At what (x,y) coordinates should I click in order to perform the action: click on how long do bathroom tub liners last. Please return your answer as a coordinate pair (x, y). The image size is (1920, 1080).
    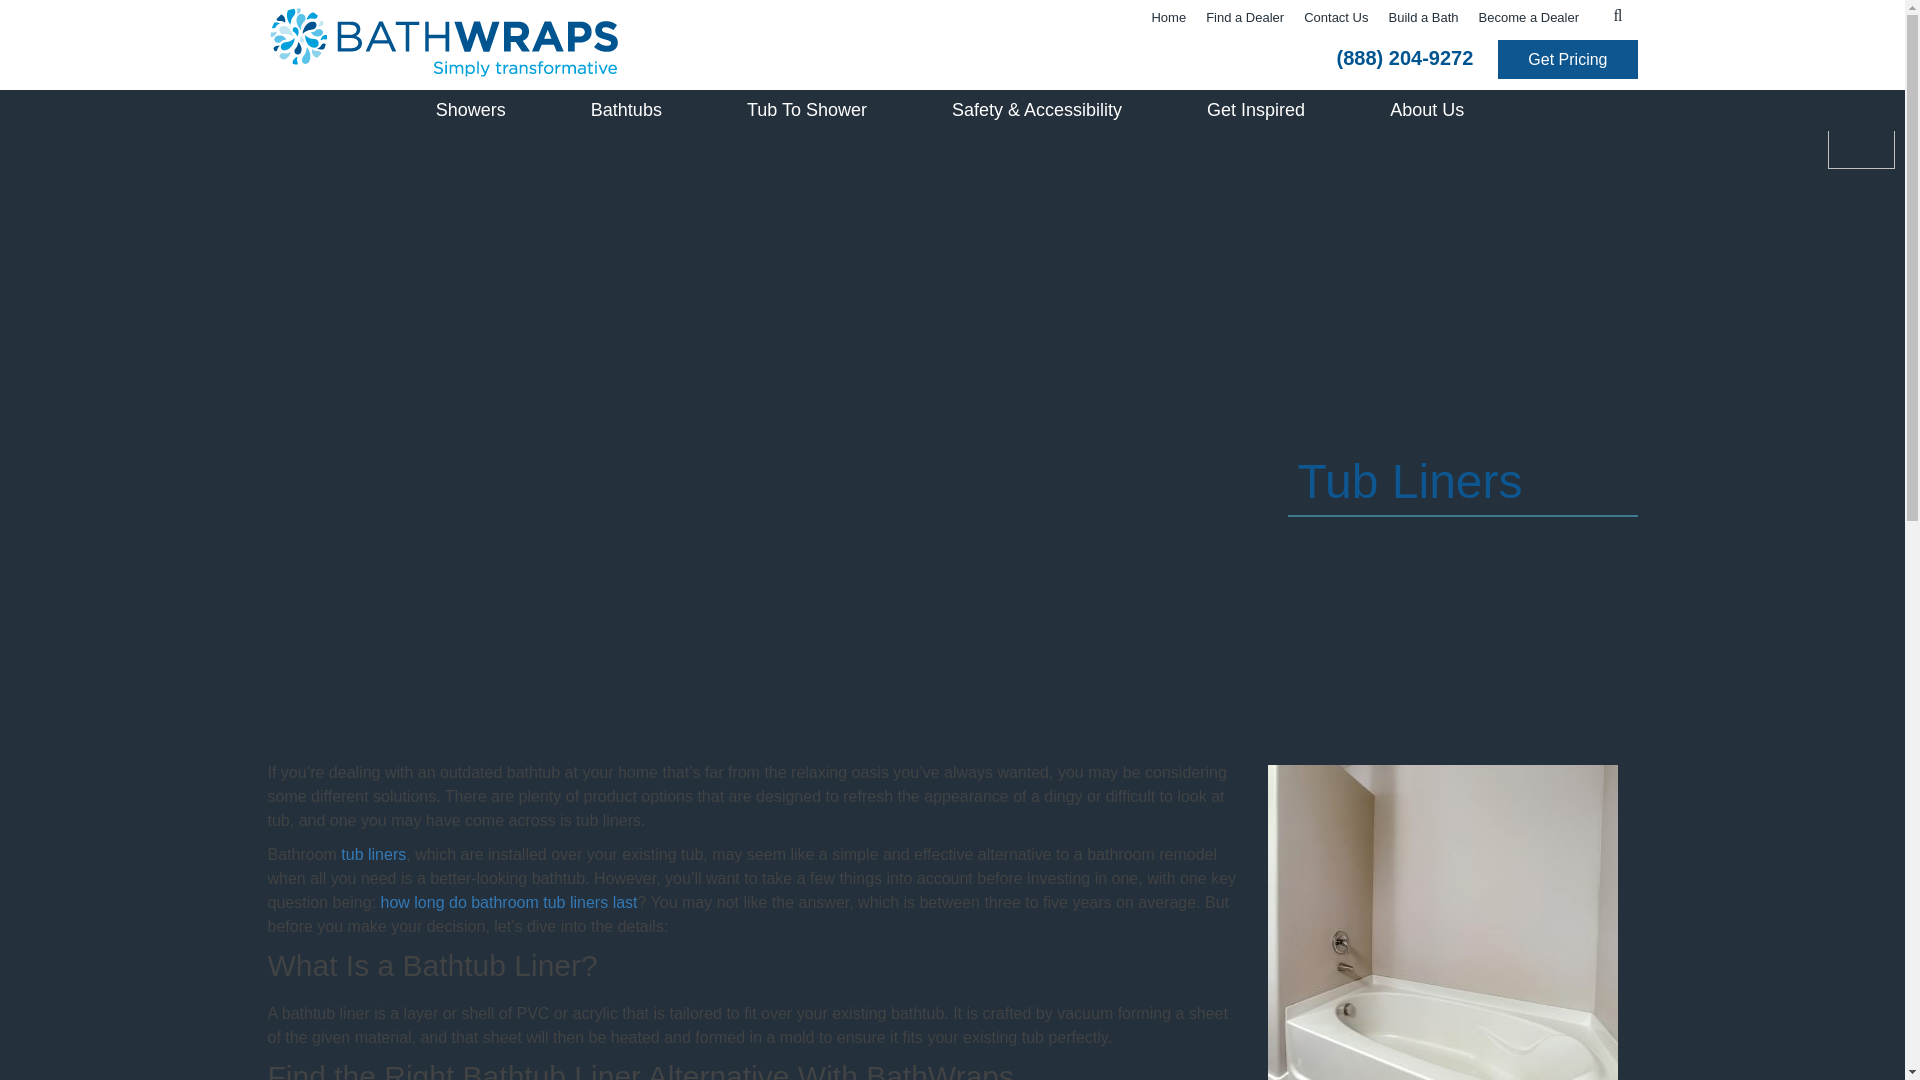
    Looking at the image, I should click on (508, 902).